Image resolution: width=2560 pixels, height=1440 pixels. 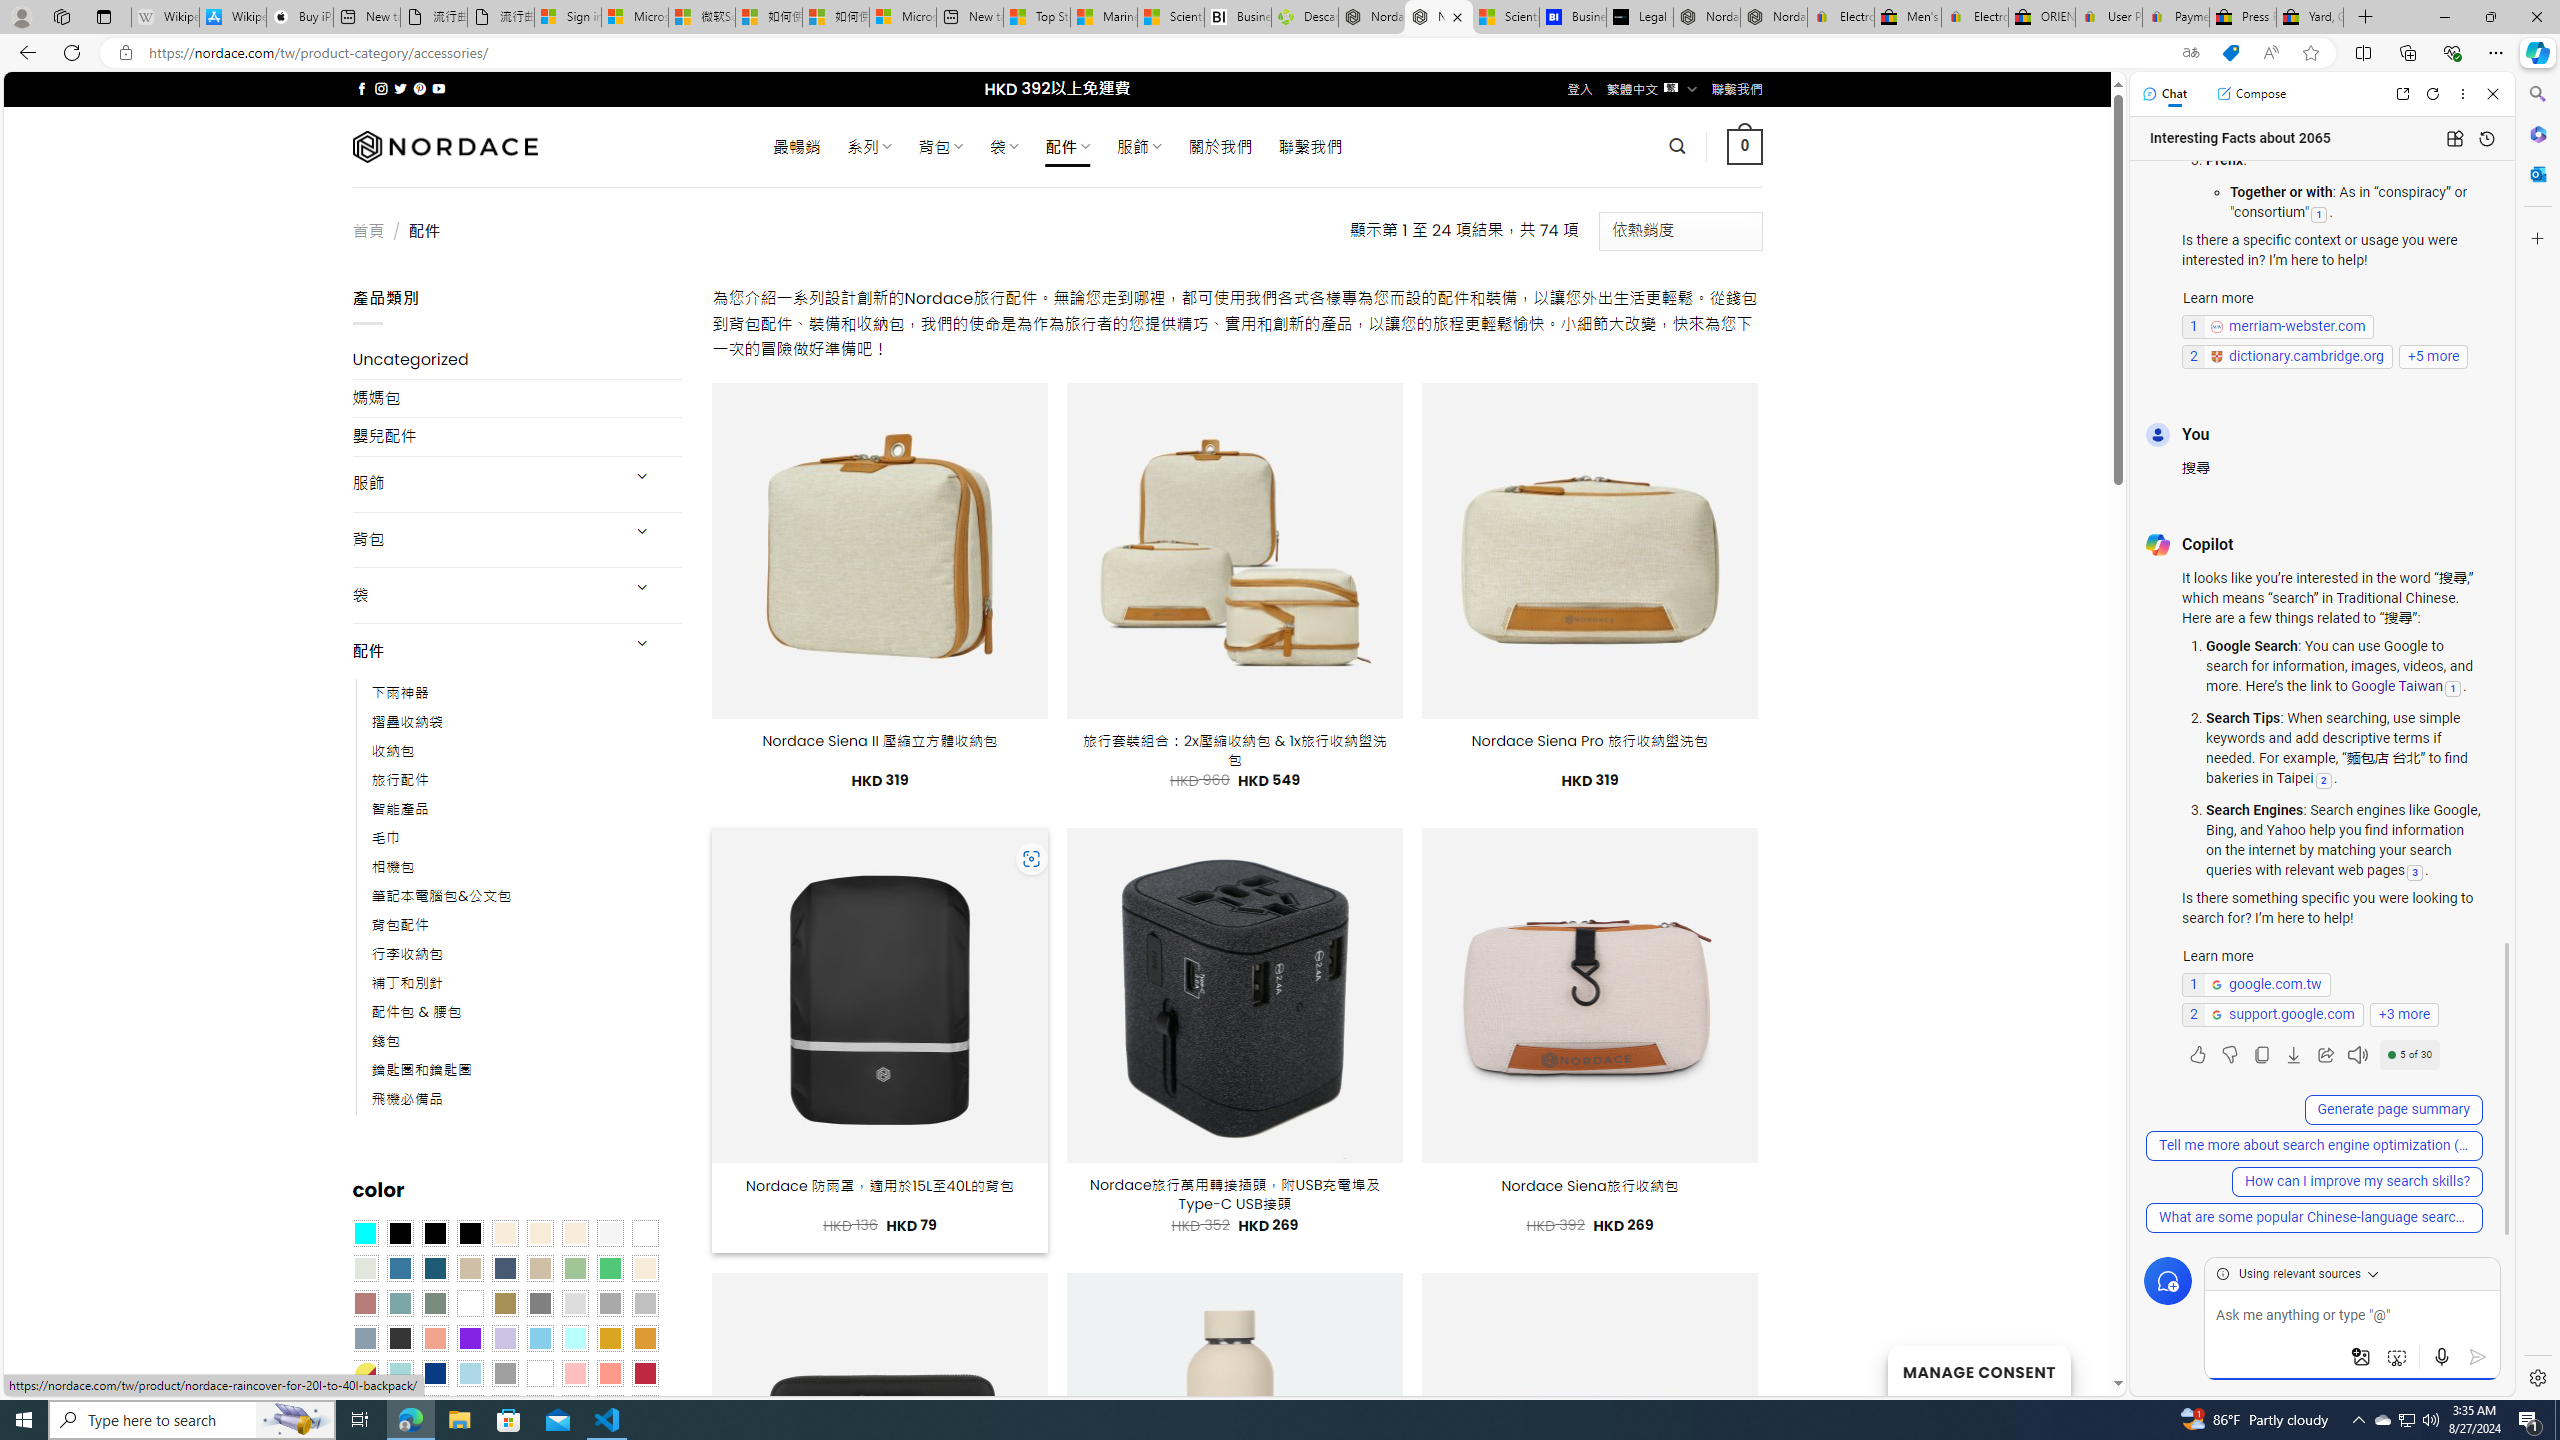 What do you see at coordinates (1372, 17) in the screenshot?
I see `Nordace - Summer Adventures 2024` at bounding box center [1372, 17].